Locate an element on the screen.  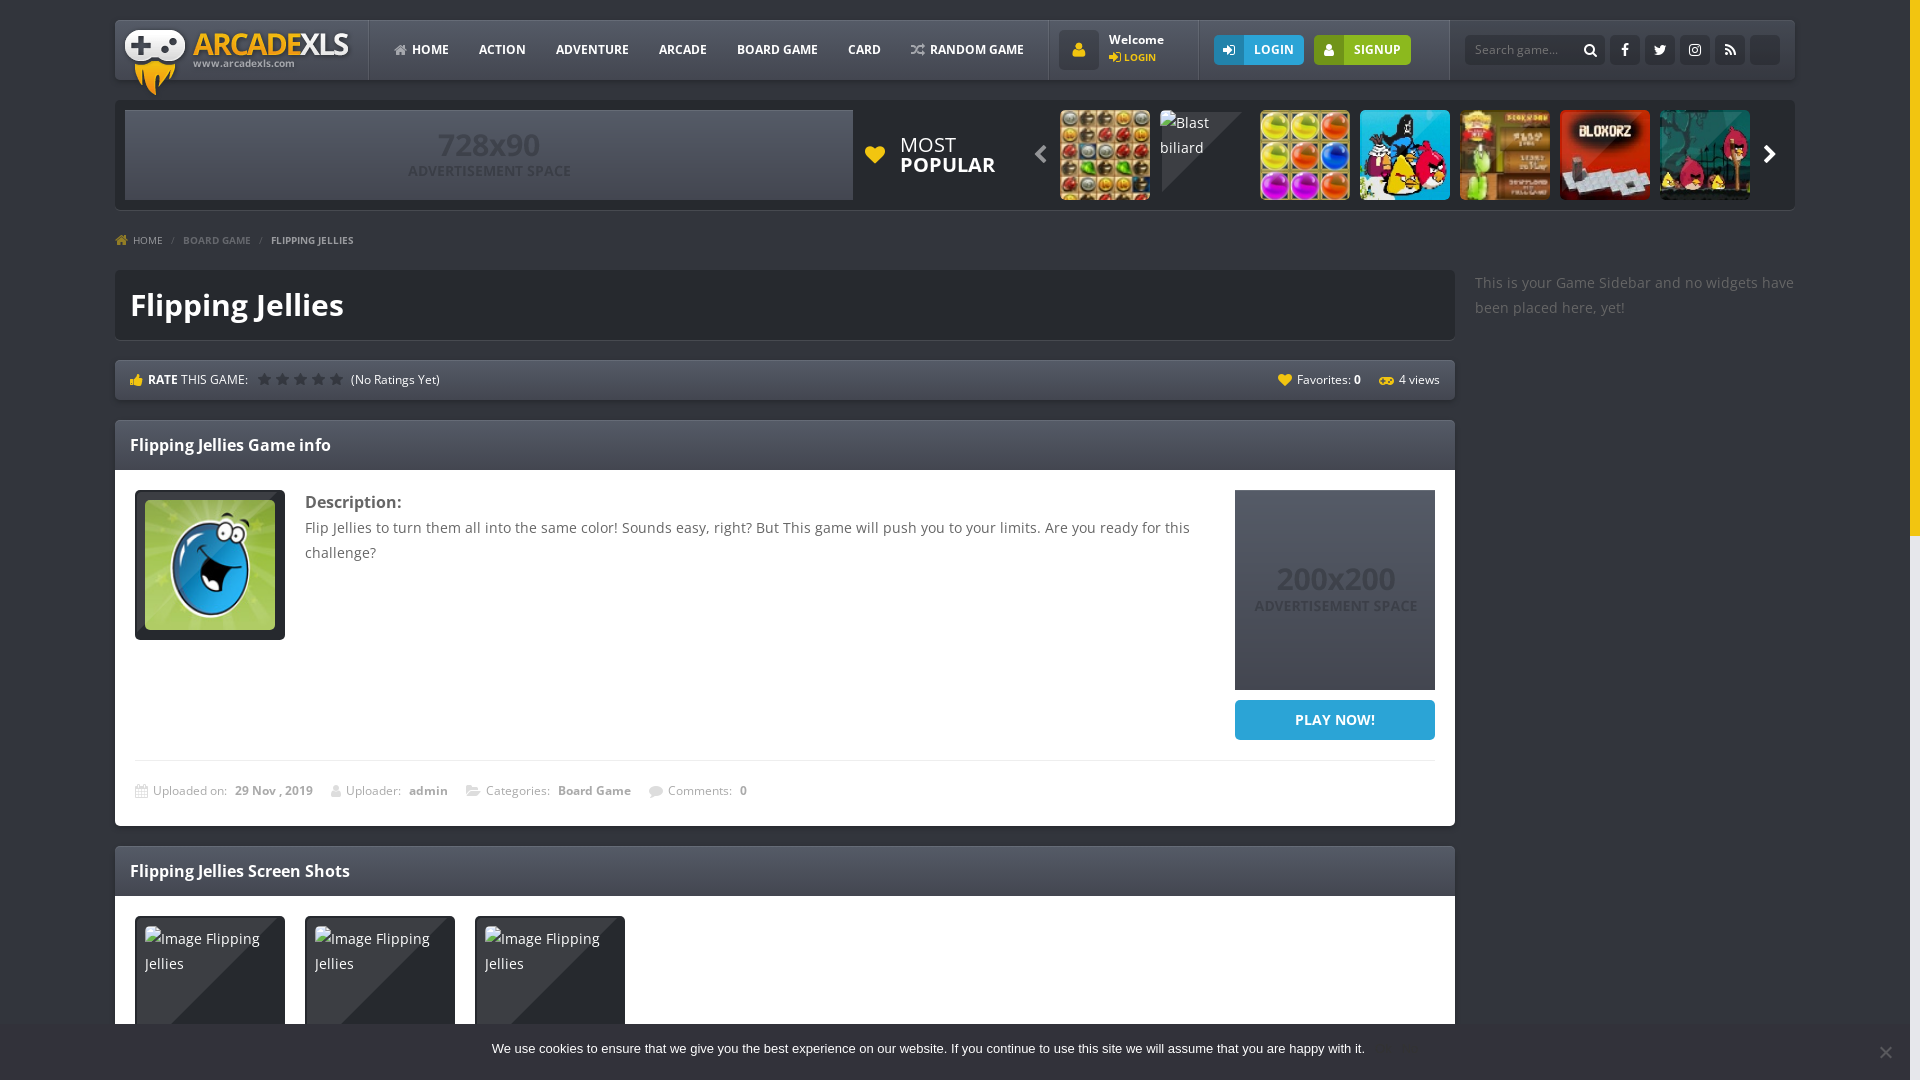
No is located at coordinates (1410, 1049).